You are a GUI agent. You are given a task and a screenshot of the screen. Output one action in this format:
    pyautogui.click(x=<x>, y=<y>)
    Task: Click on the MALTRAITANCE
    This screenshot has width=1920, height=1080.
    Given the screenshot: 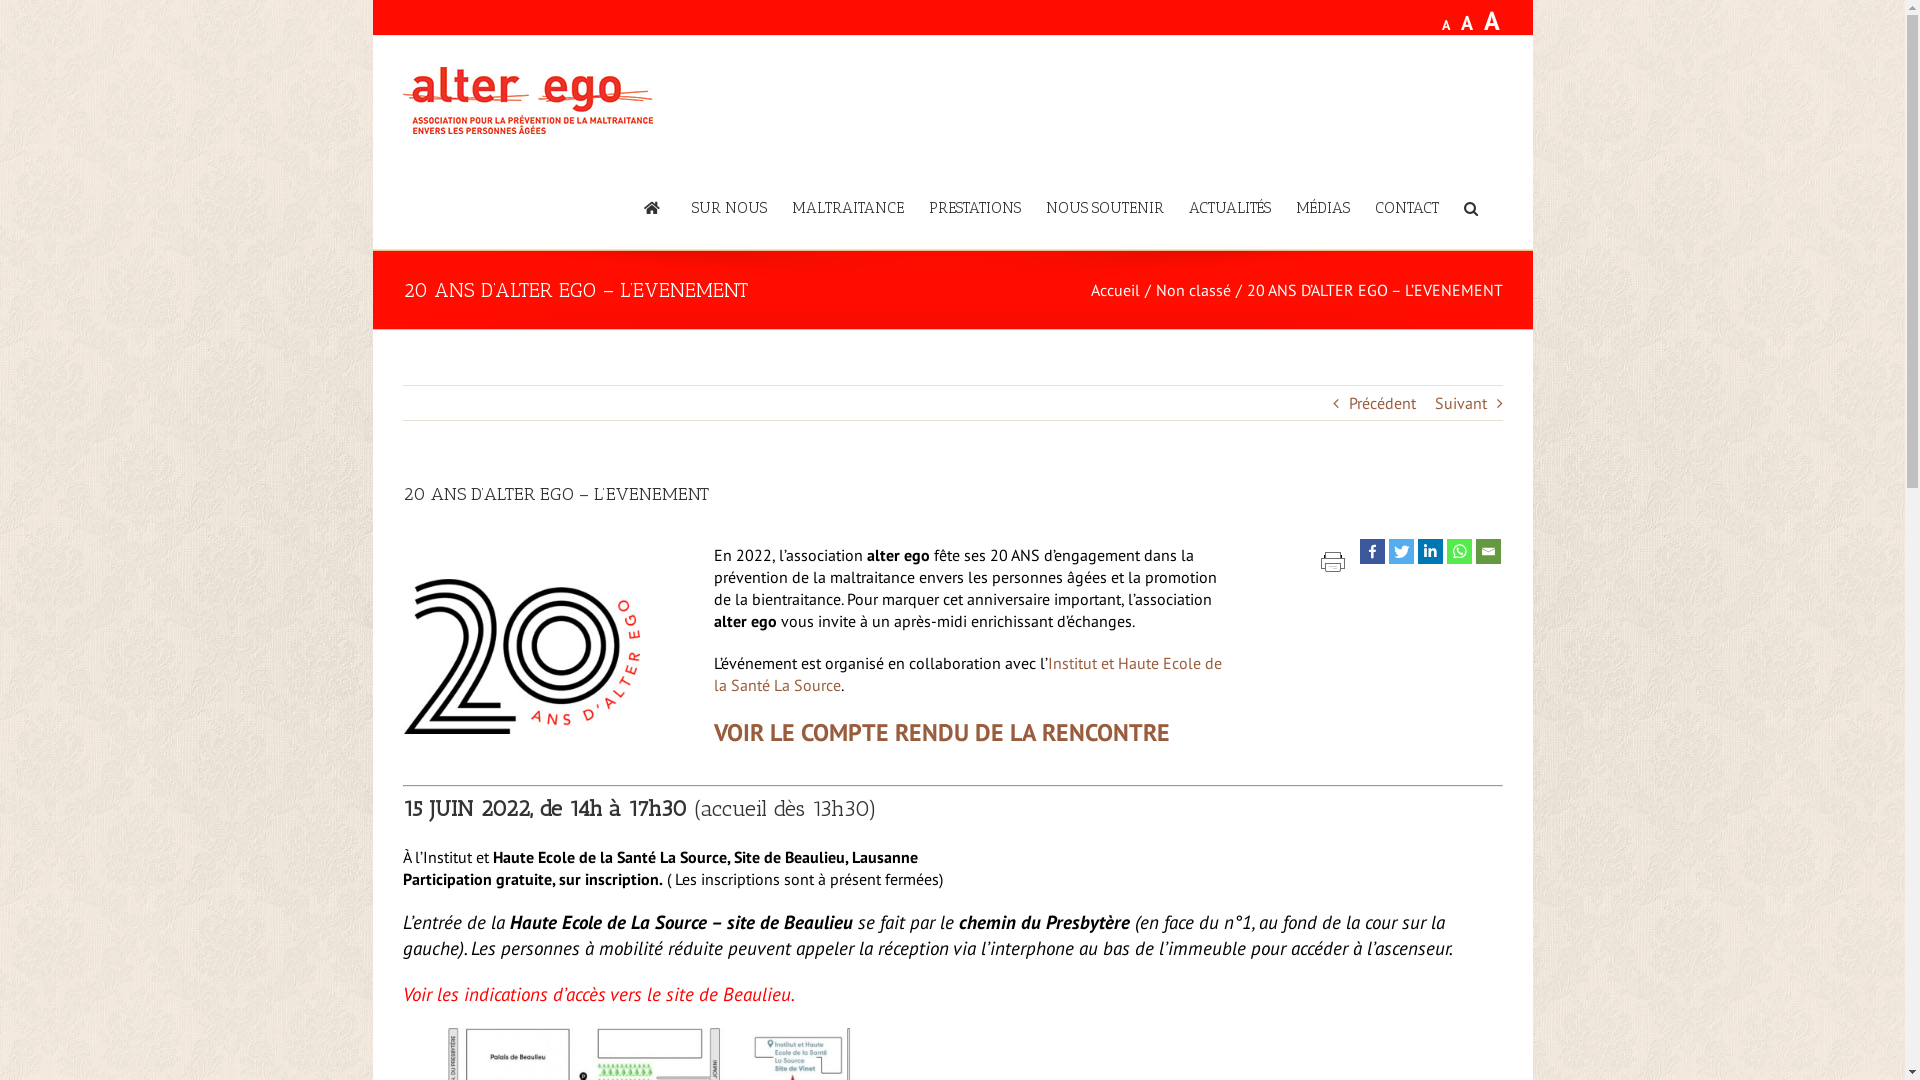 What is the action you would take?
    pyautogui.click(x=848, y=207)
    